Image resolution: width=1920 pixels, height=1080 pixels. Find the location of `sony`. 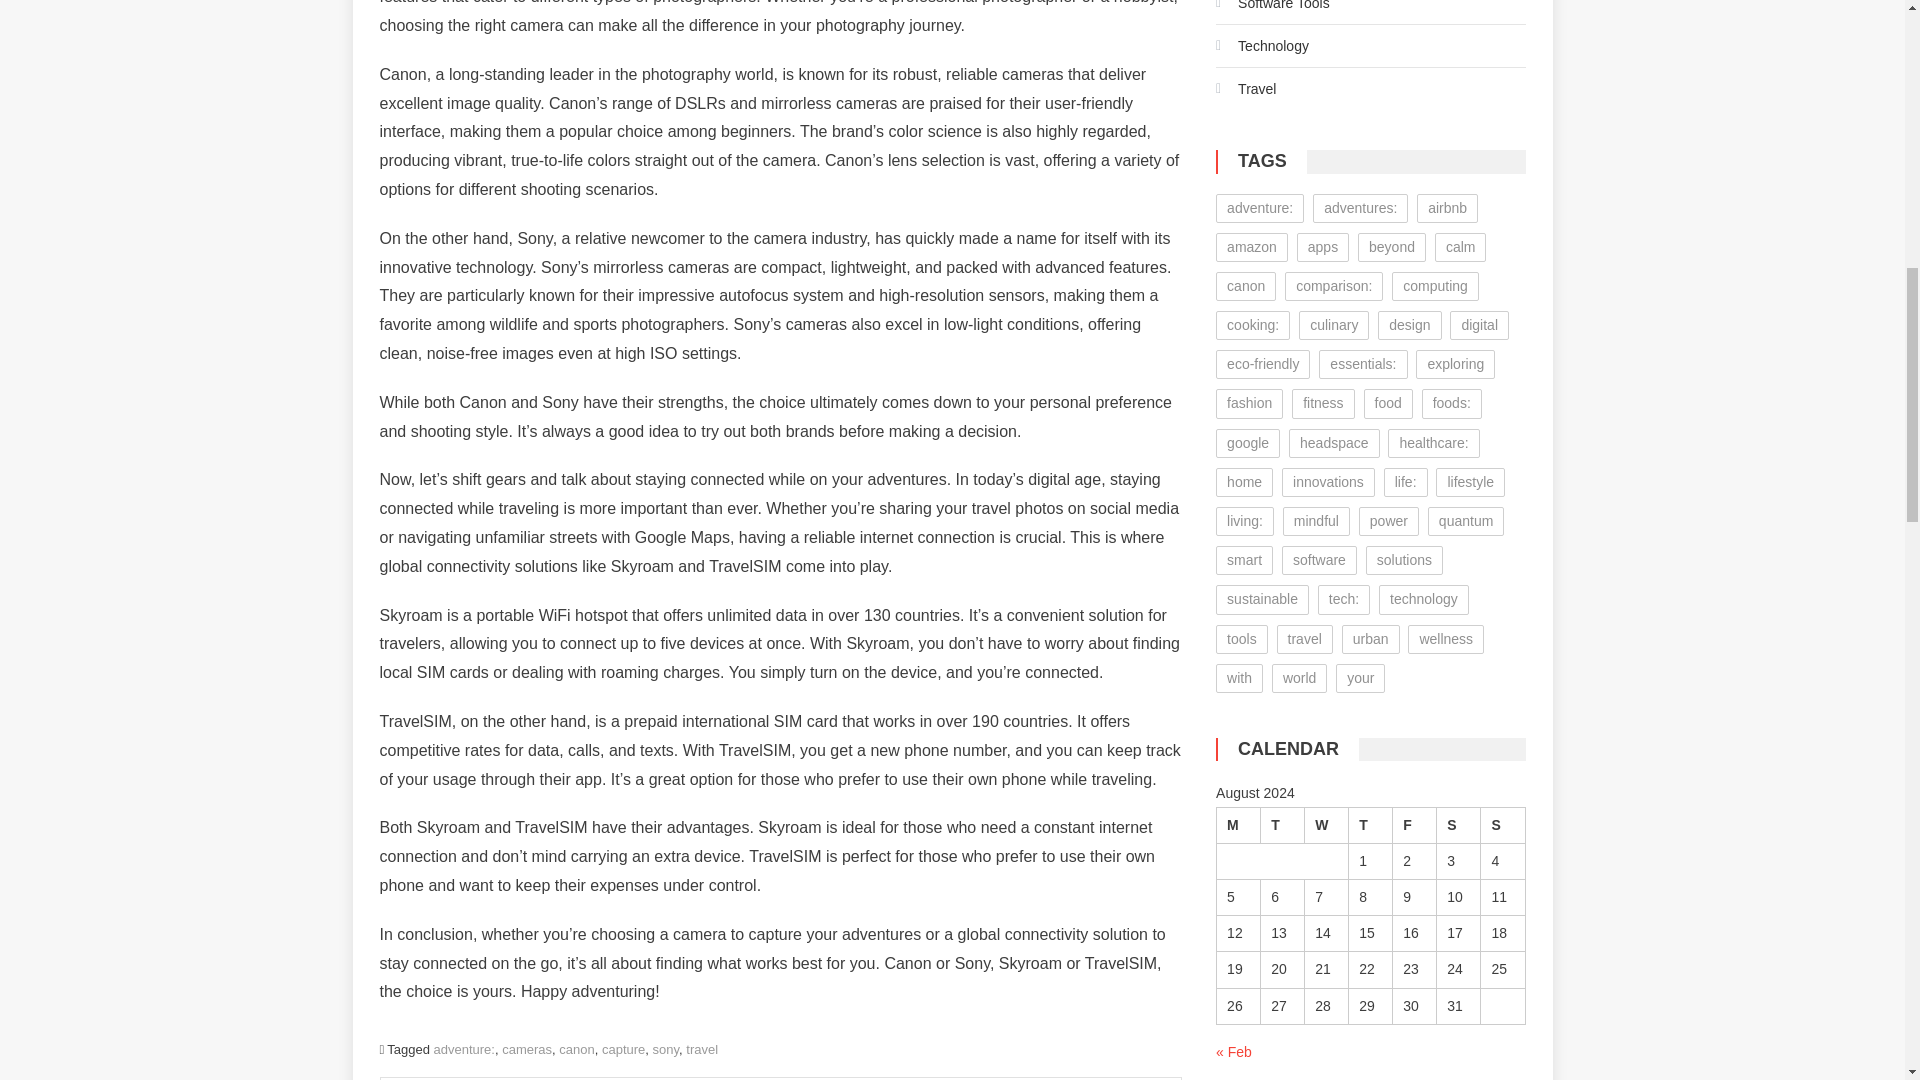

sony is located at coordinates (666, 1050).